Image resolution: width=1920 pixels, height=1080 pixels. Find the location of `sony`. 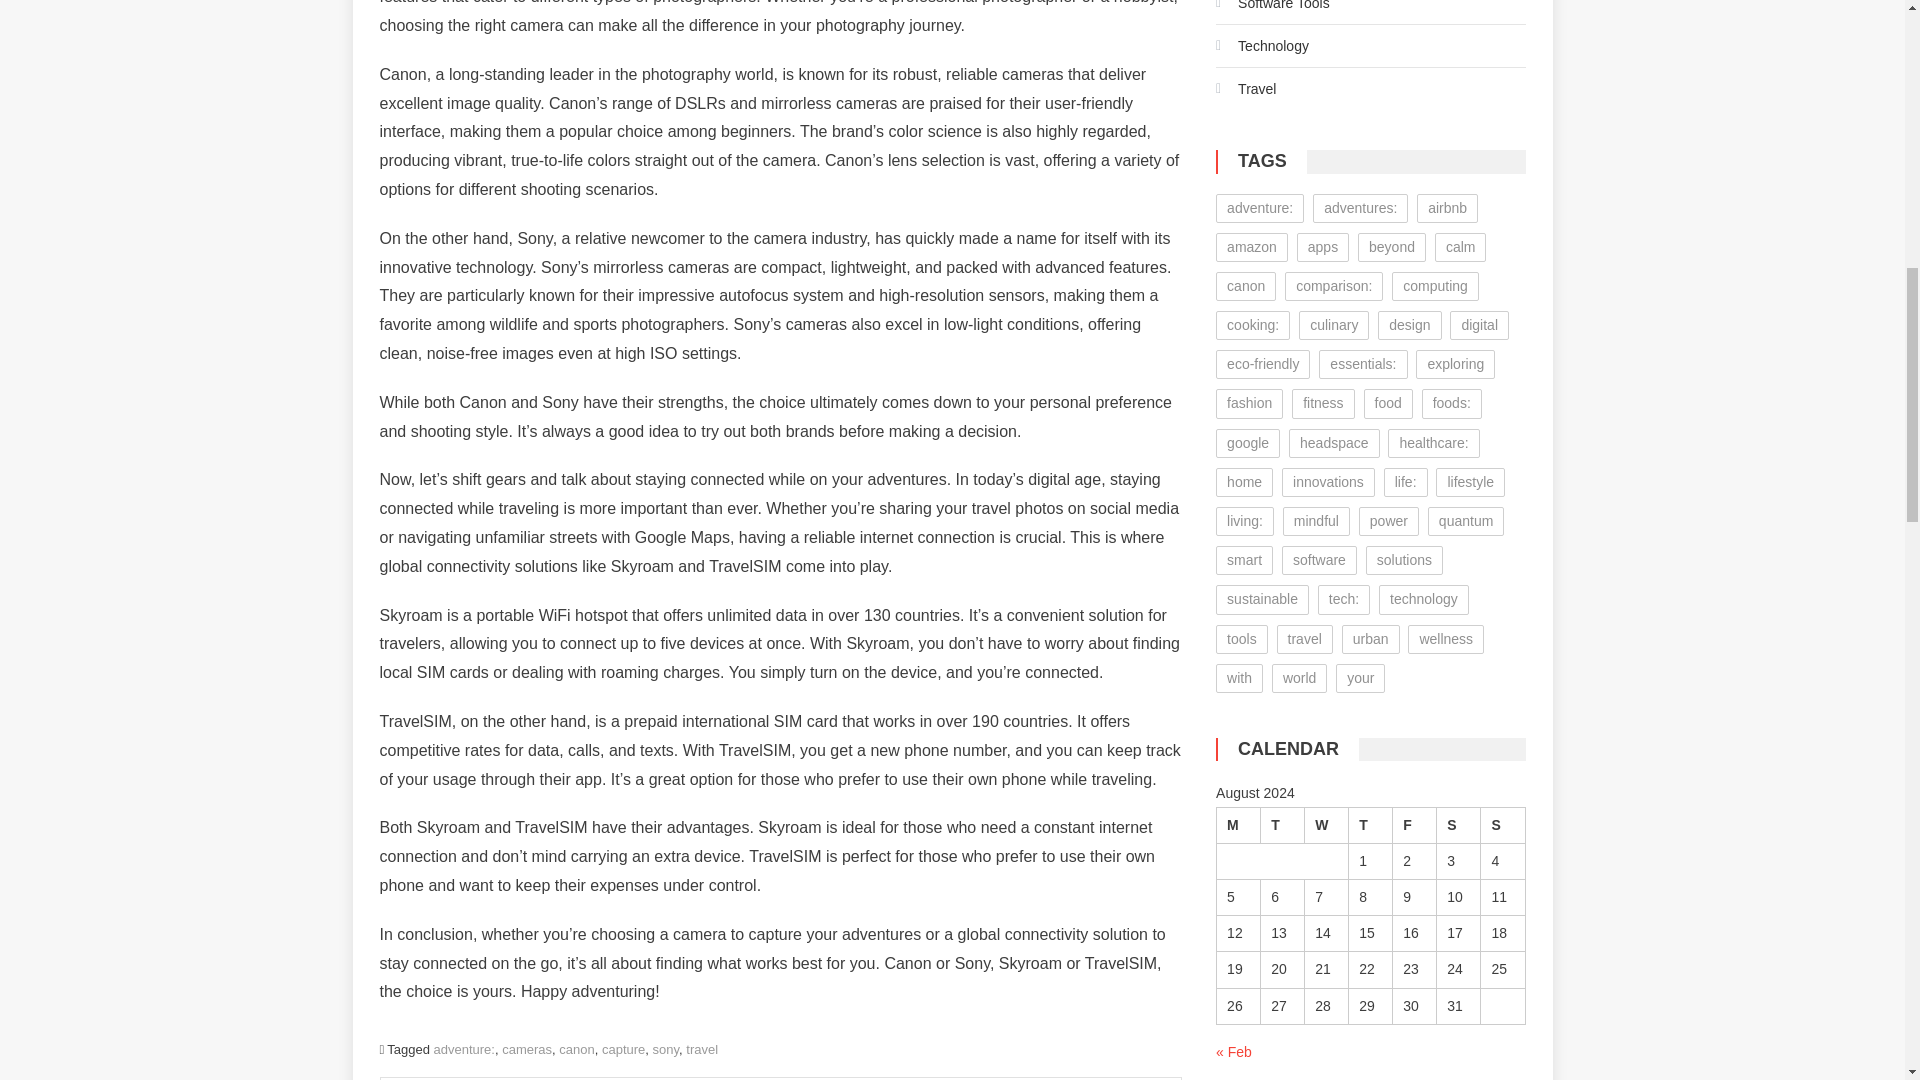

sony is located at coordinates (666, 1050).